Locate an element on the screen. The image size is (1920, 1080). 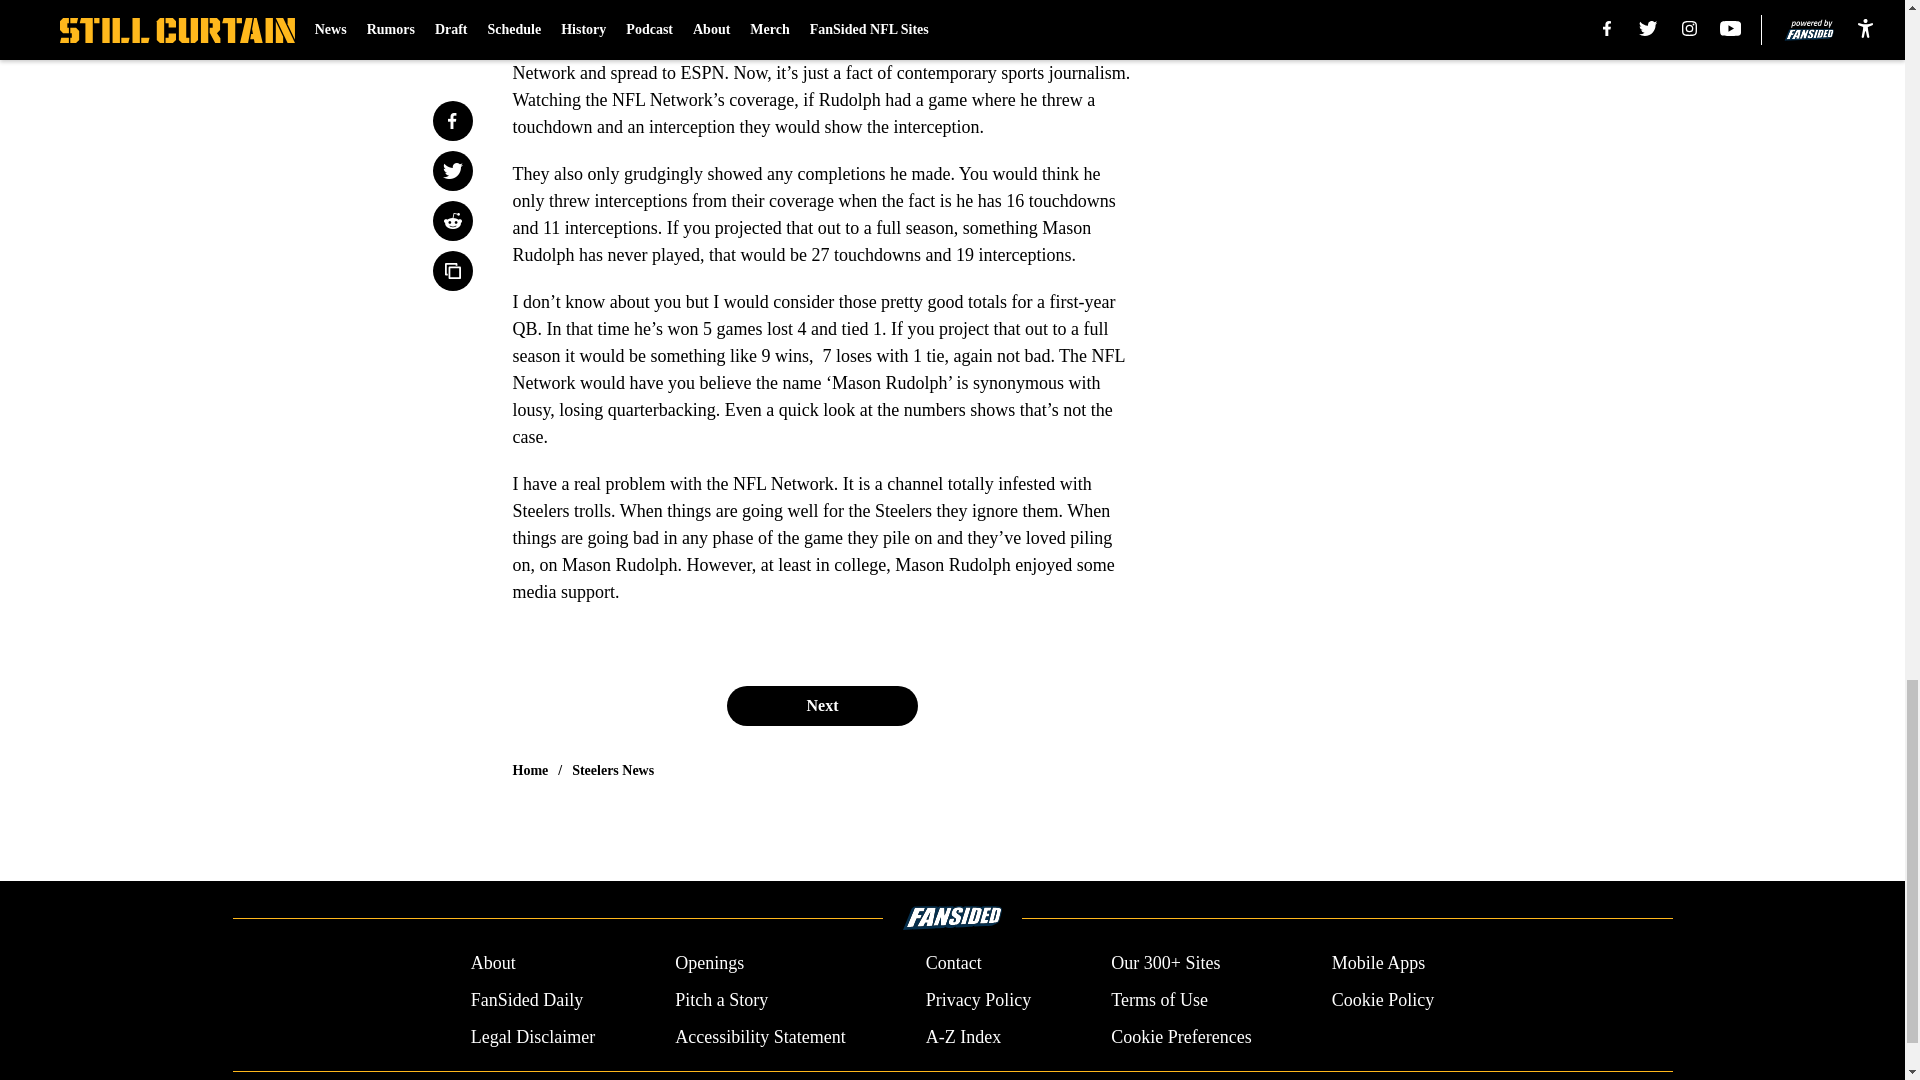
Contact is located at coordinates (953, 964).